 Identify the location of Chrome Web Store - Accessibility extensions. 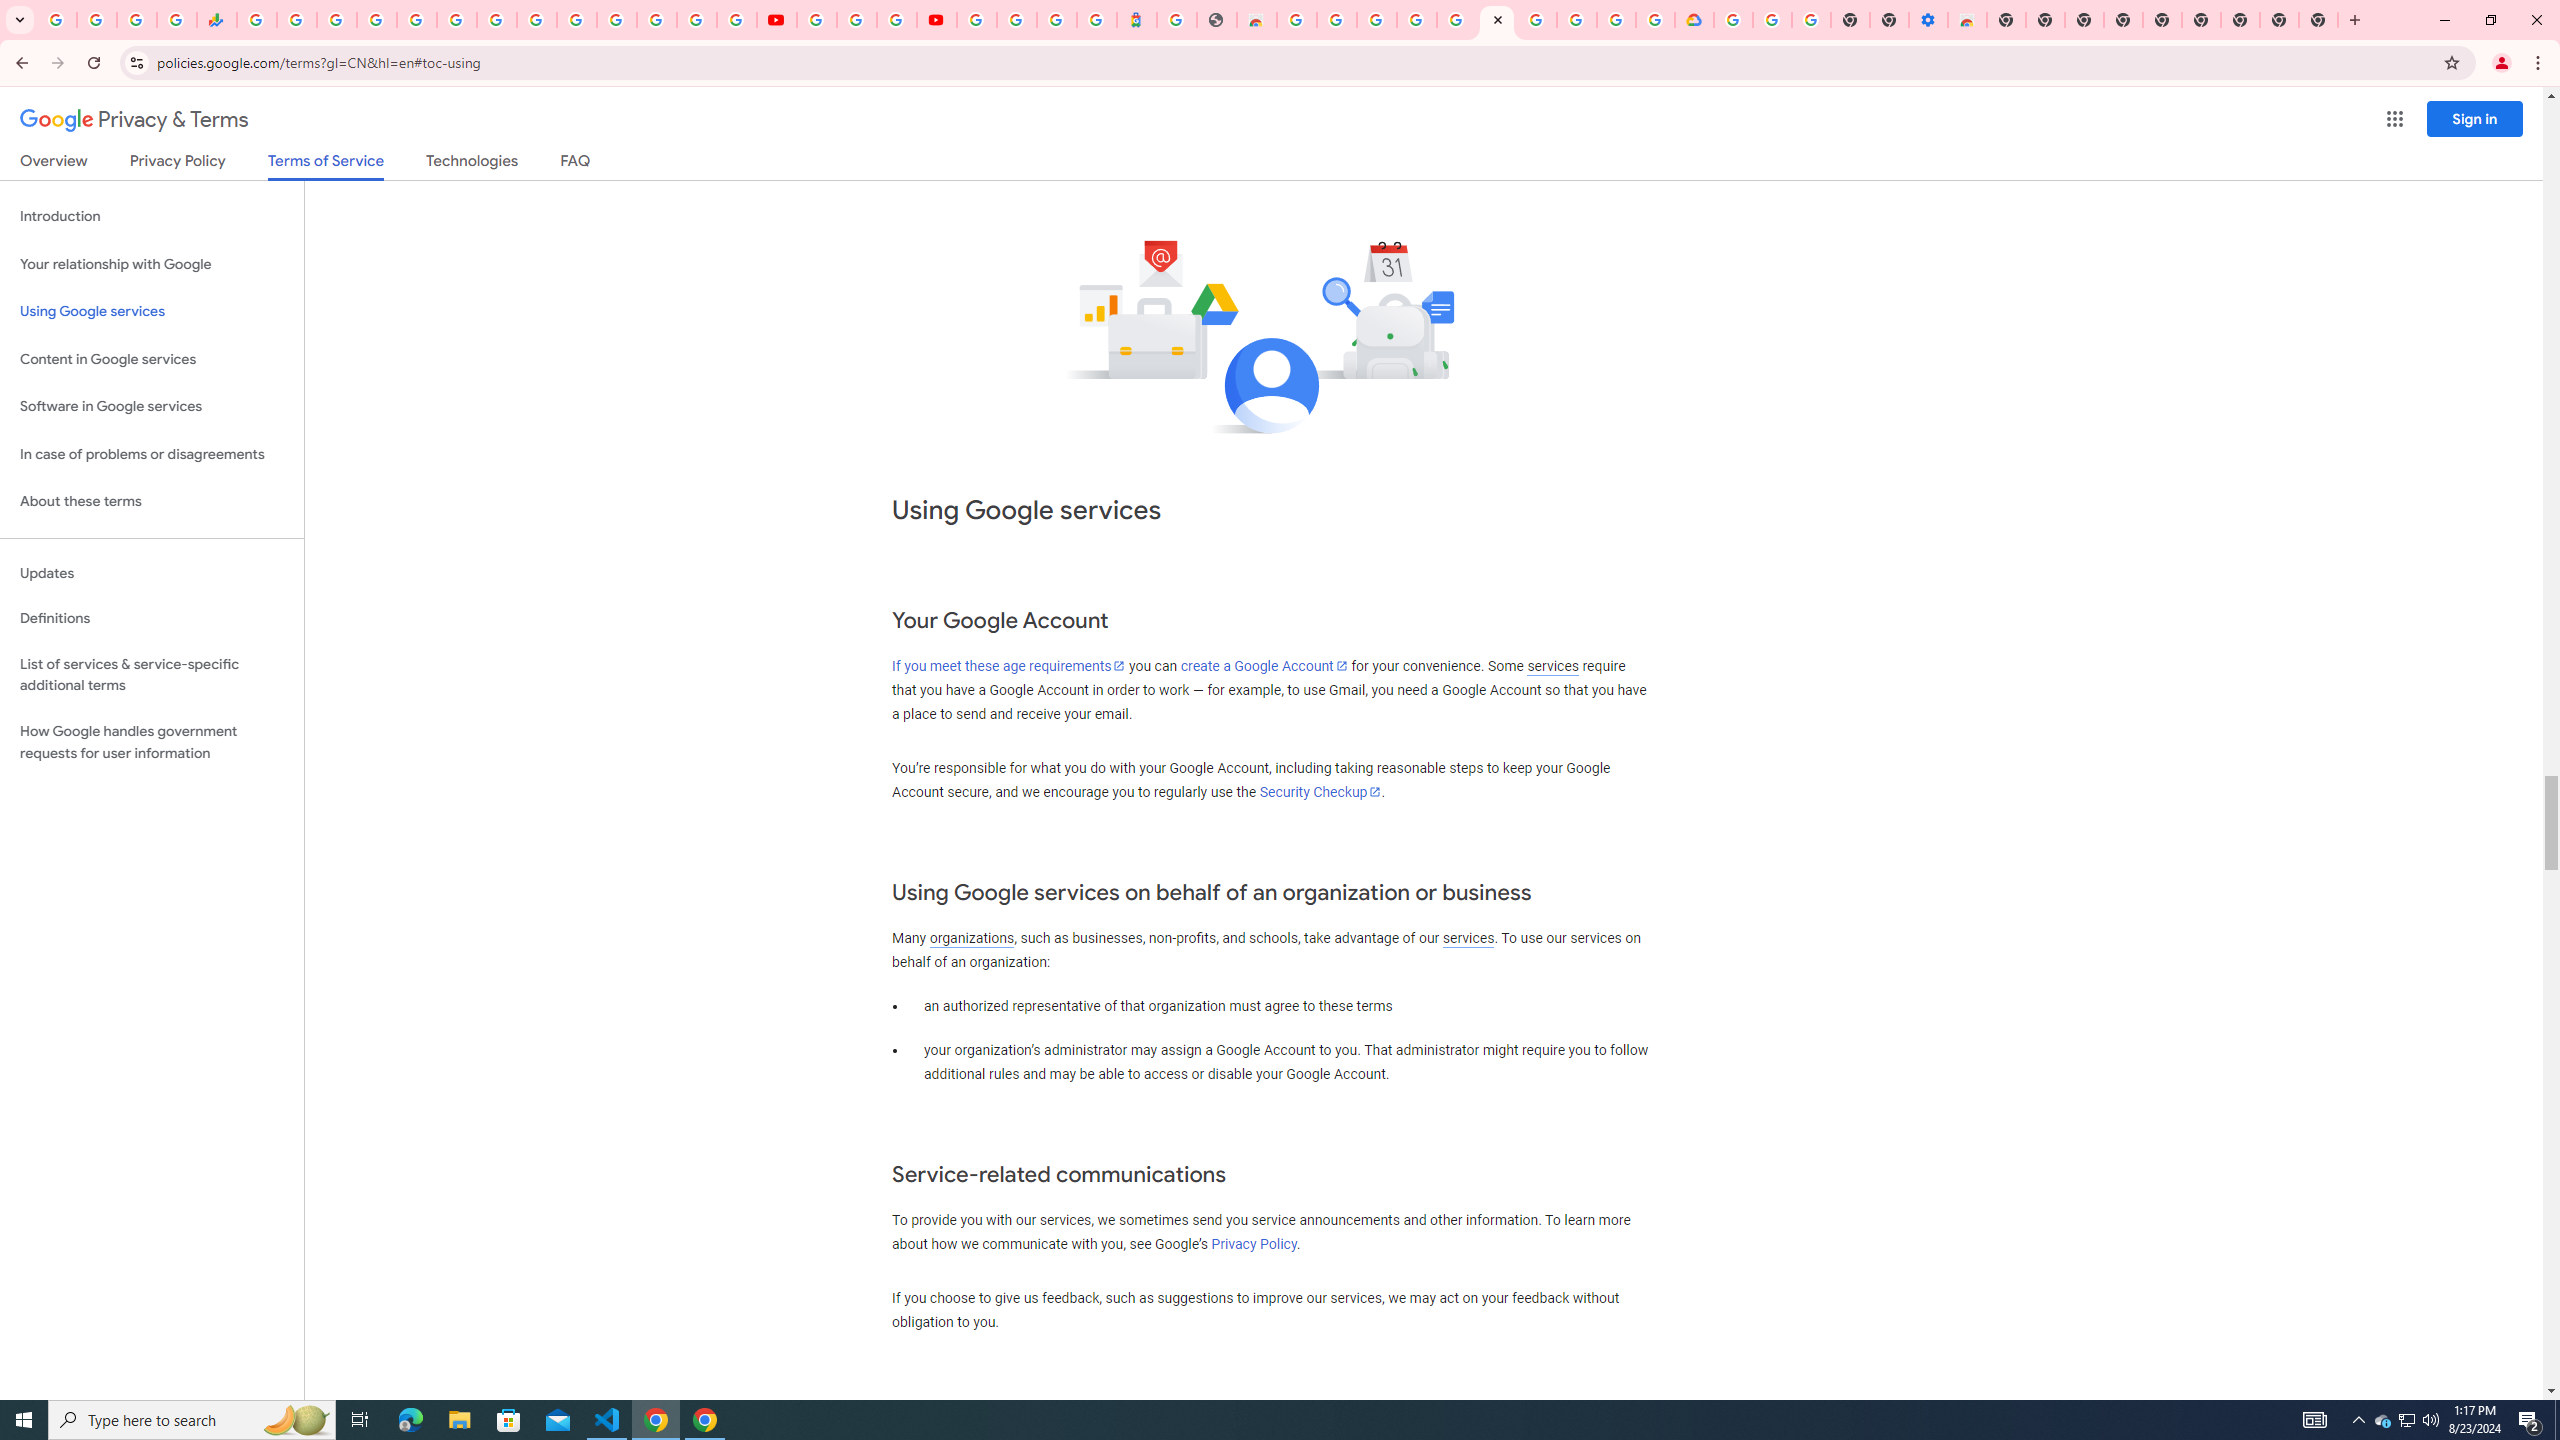
(1966, 20).